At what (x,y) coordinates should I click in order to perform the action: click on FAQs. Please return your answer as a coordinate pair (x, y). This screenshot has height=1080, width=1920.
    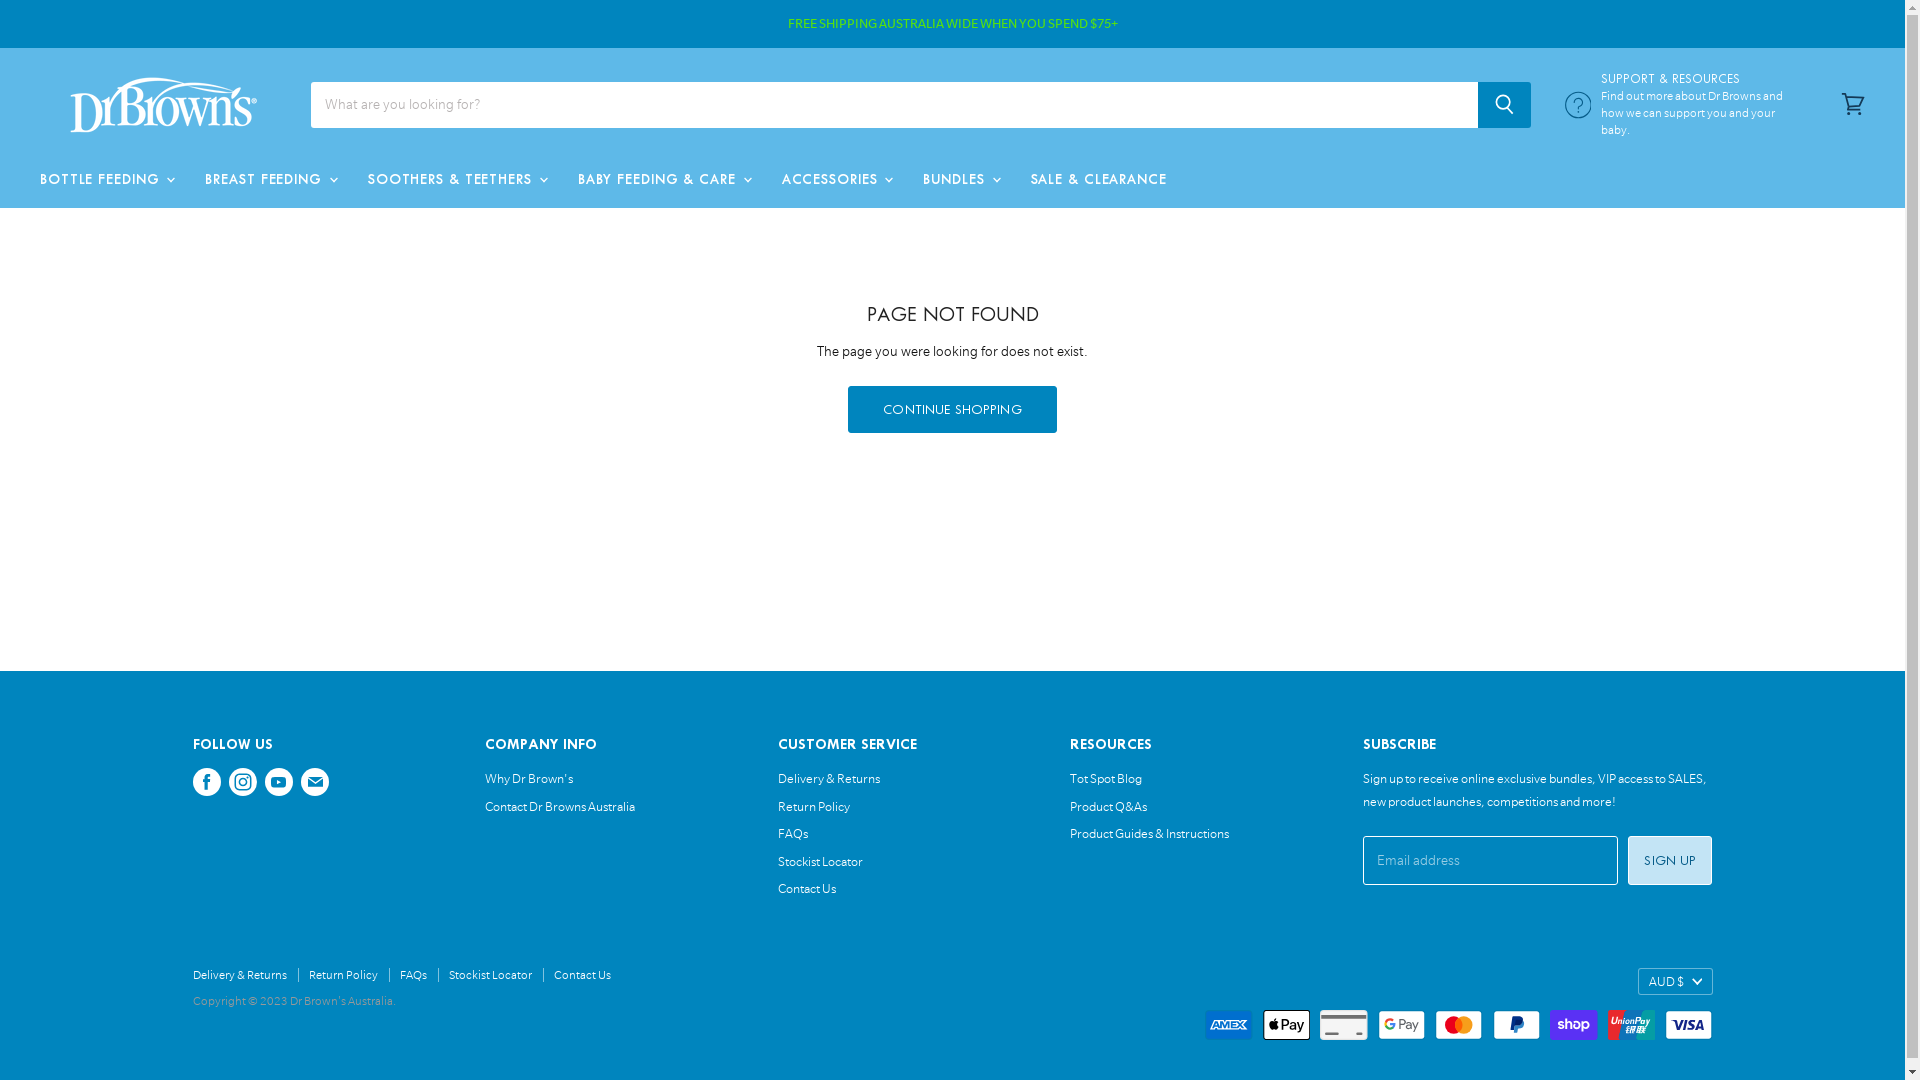
    Looking at the image, I should click on (414, 975).